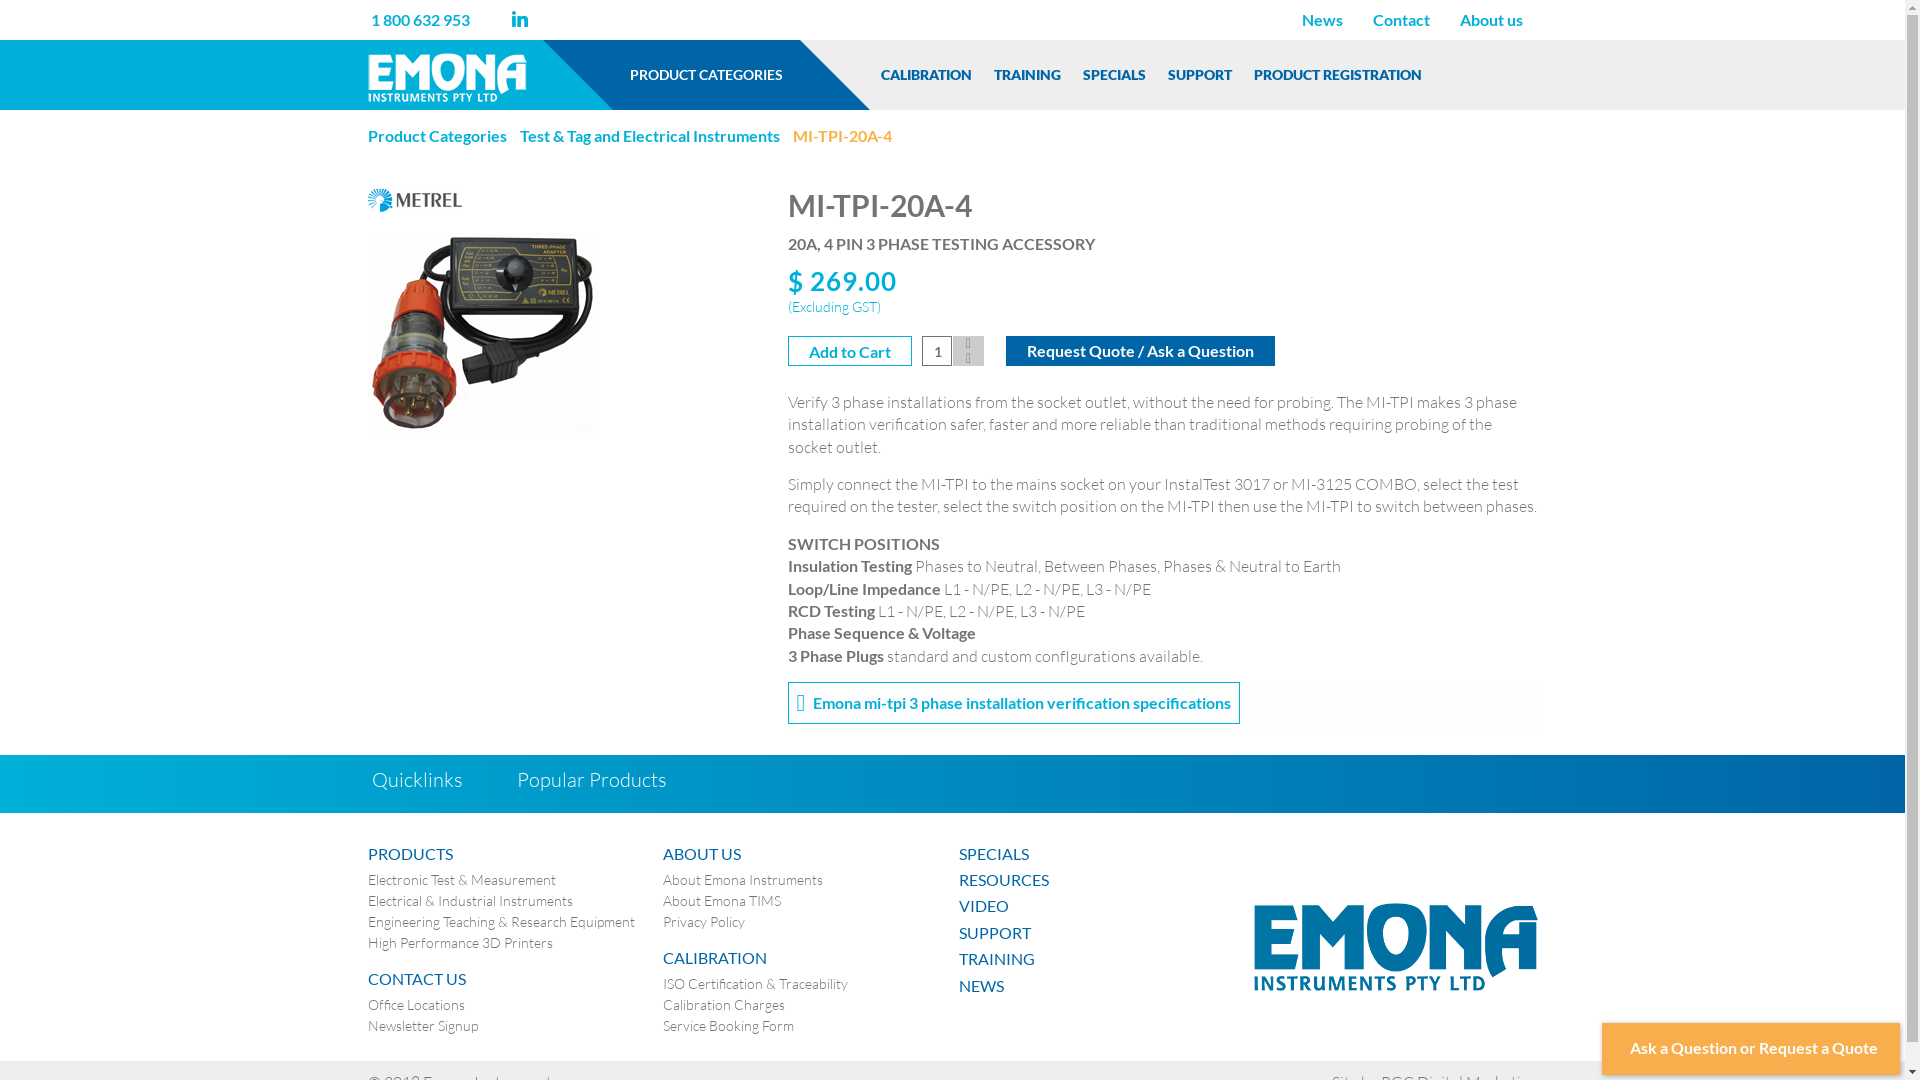 The width and height of the screenshot is (1920, 1080). What do you see at coordinates (1098, 906) in the screenshot?
I see `VIDEO` at bounding box center [1098, 906].